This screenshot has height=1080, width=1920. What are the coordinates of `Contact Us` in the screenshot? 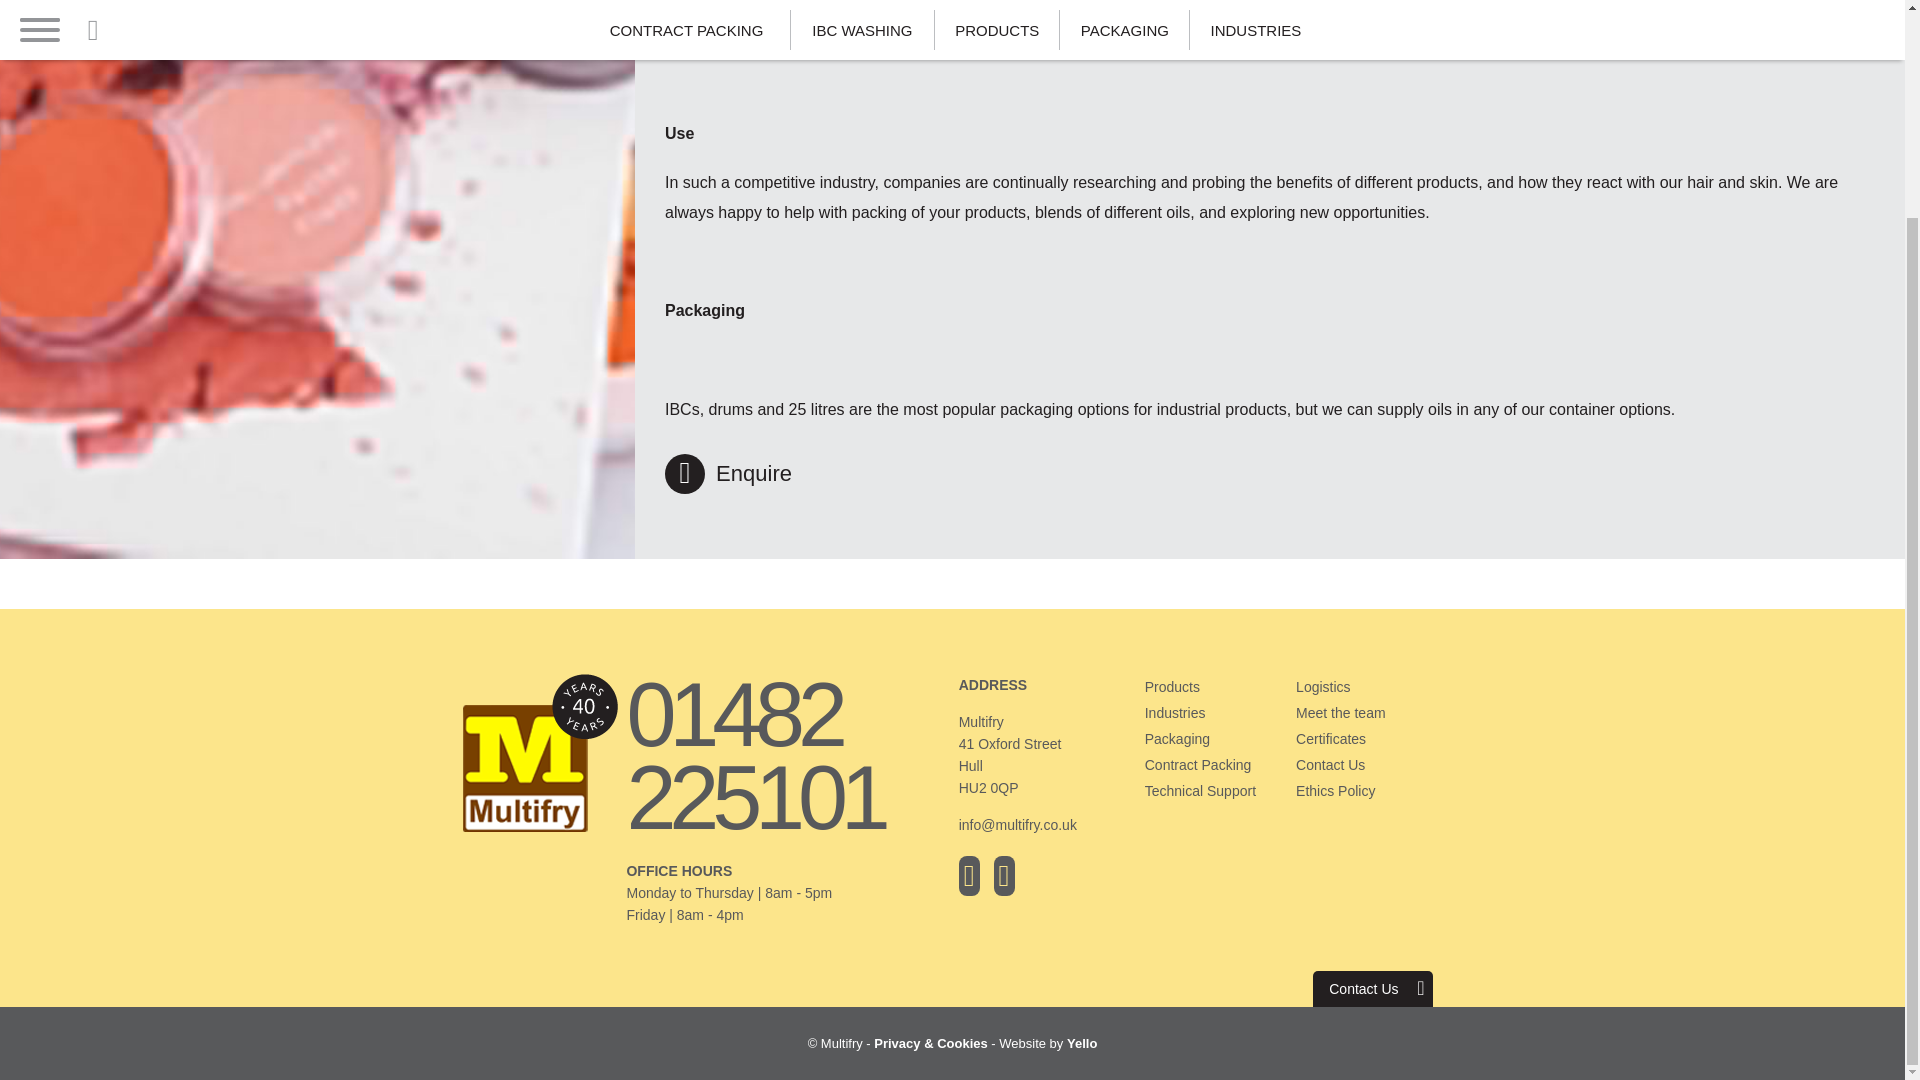 It's located at (1372, 988).